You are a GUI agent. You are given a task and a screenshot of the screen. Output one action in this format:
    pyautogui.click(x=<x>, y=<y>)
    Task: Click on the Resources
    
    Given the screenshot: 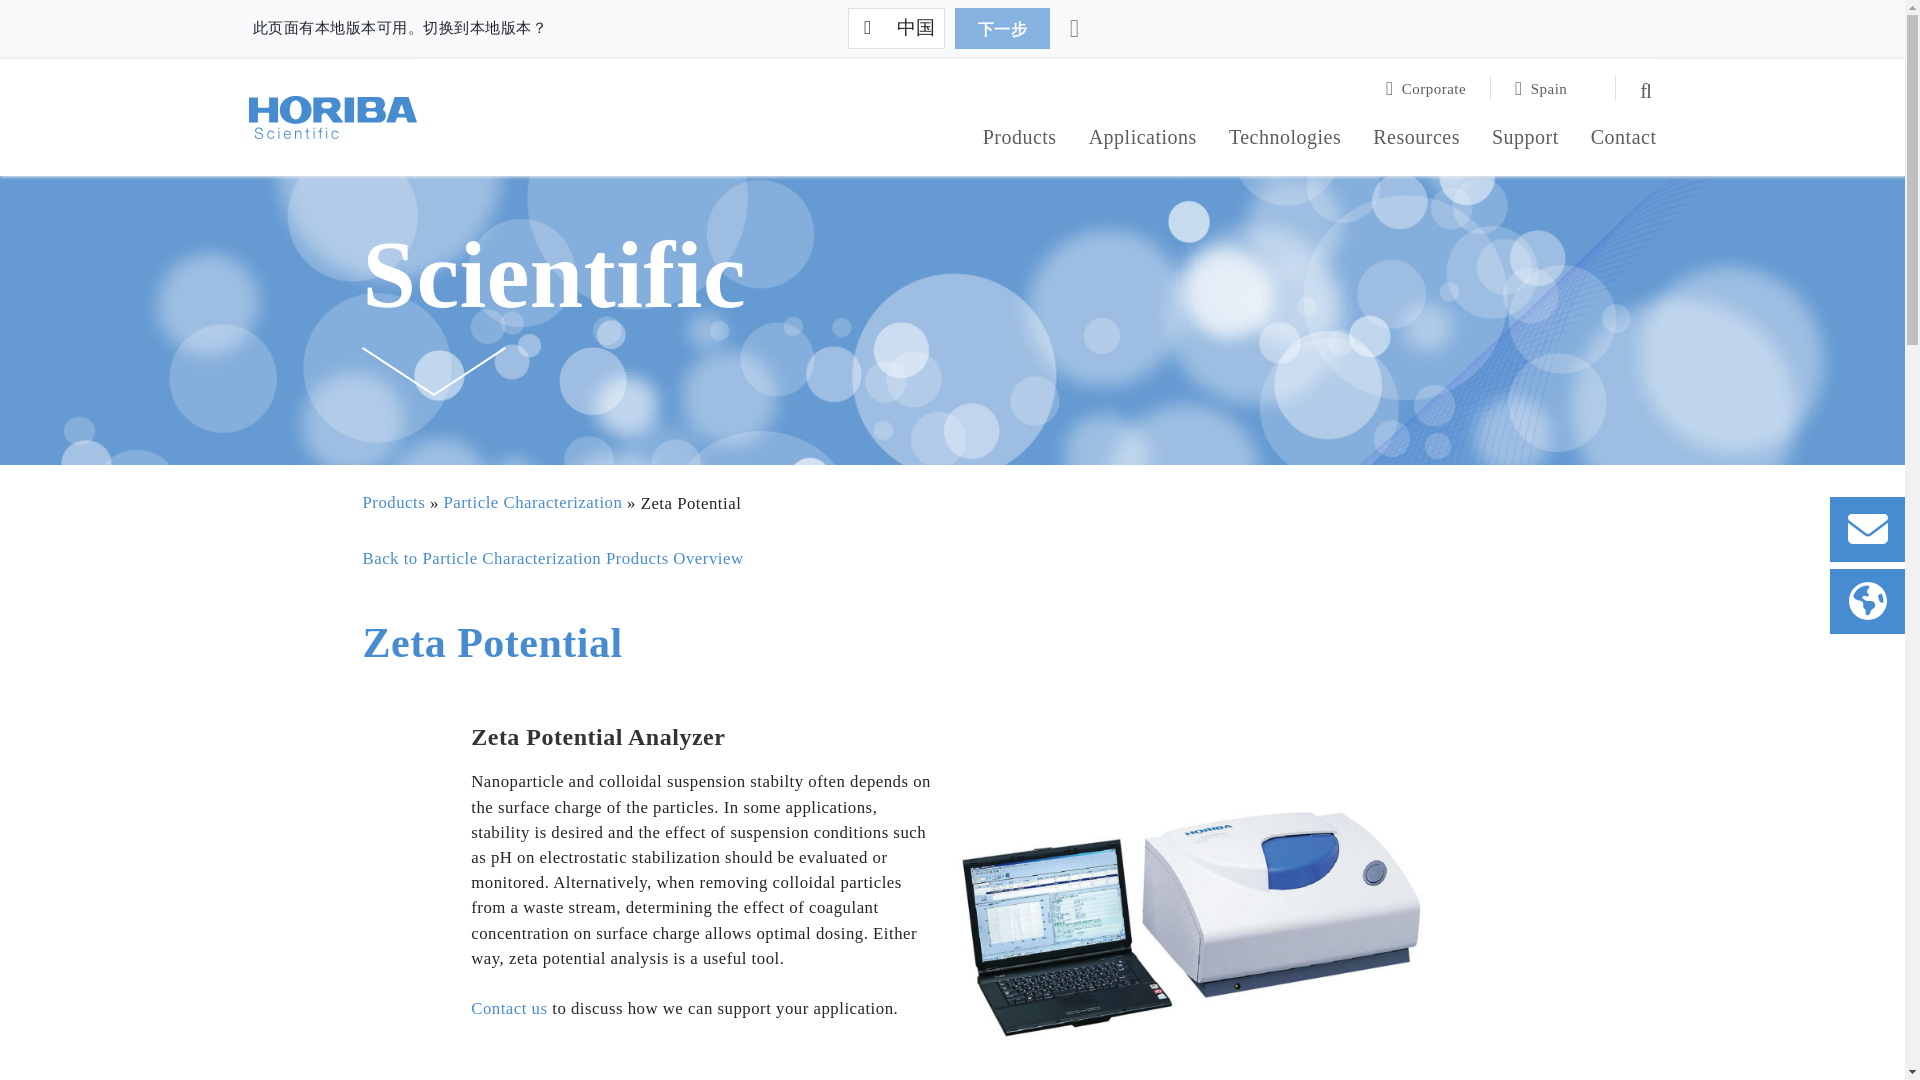 What is the action you would take?
    pyautogui.click(x=1416, y=140)
    